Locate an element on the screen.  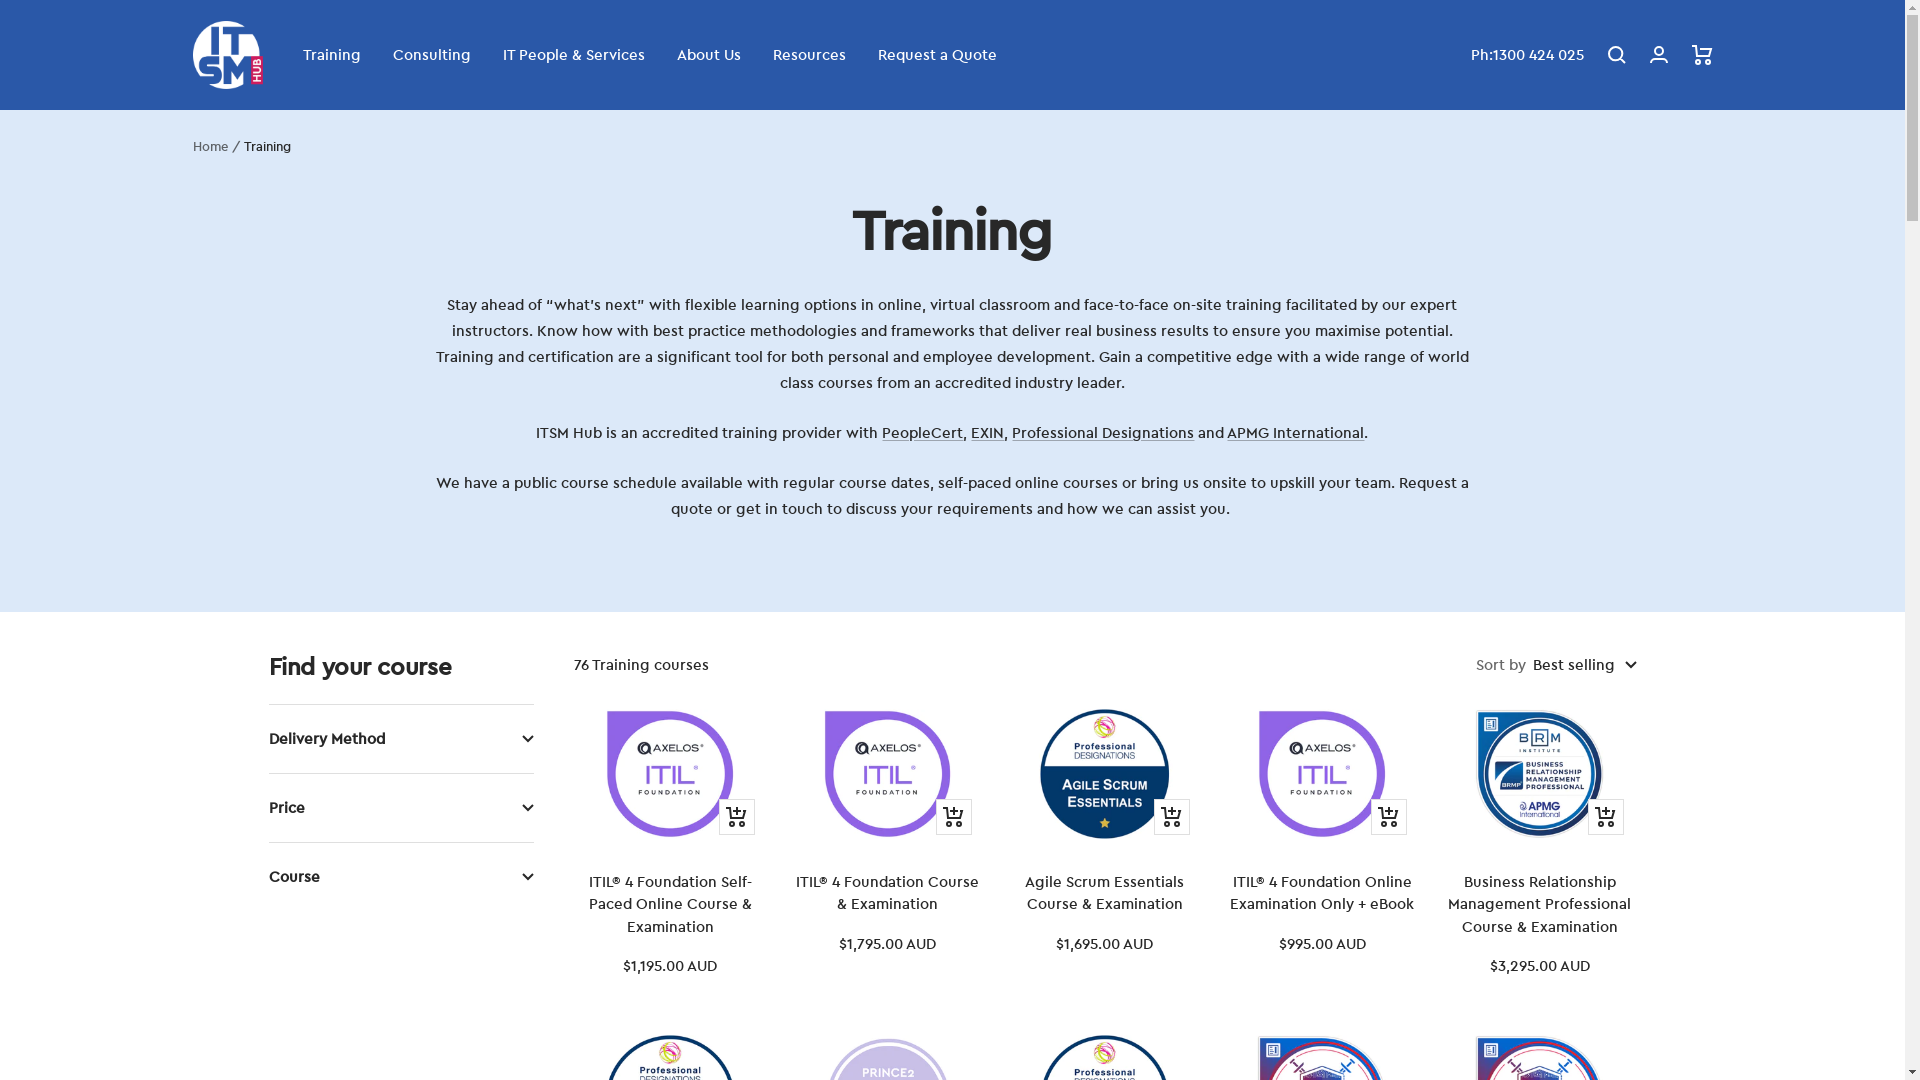
View is located at coordinates (1606, 817).